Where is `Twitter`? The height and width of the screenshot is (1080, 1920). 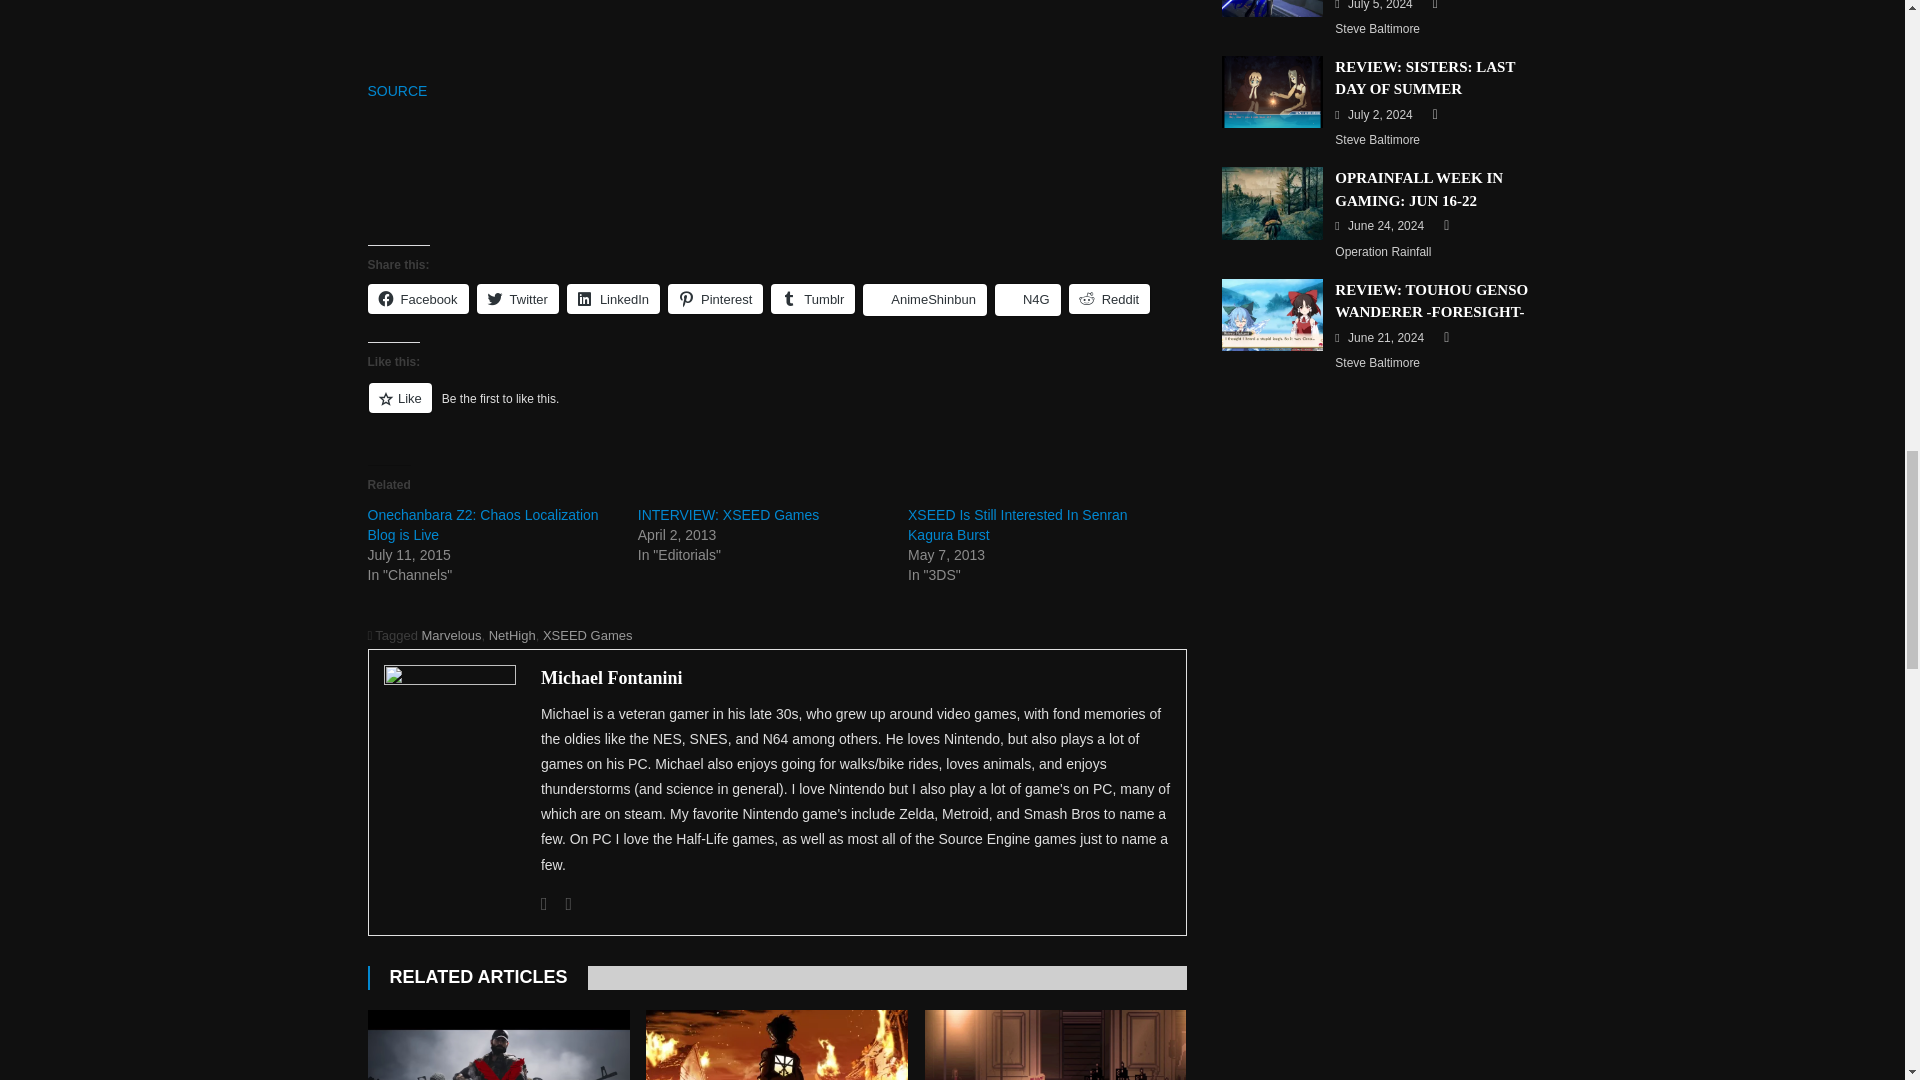
Twitter is located at coordinates (517, 299).